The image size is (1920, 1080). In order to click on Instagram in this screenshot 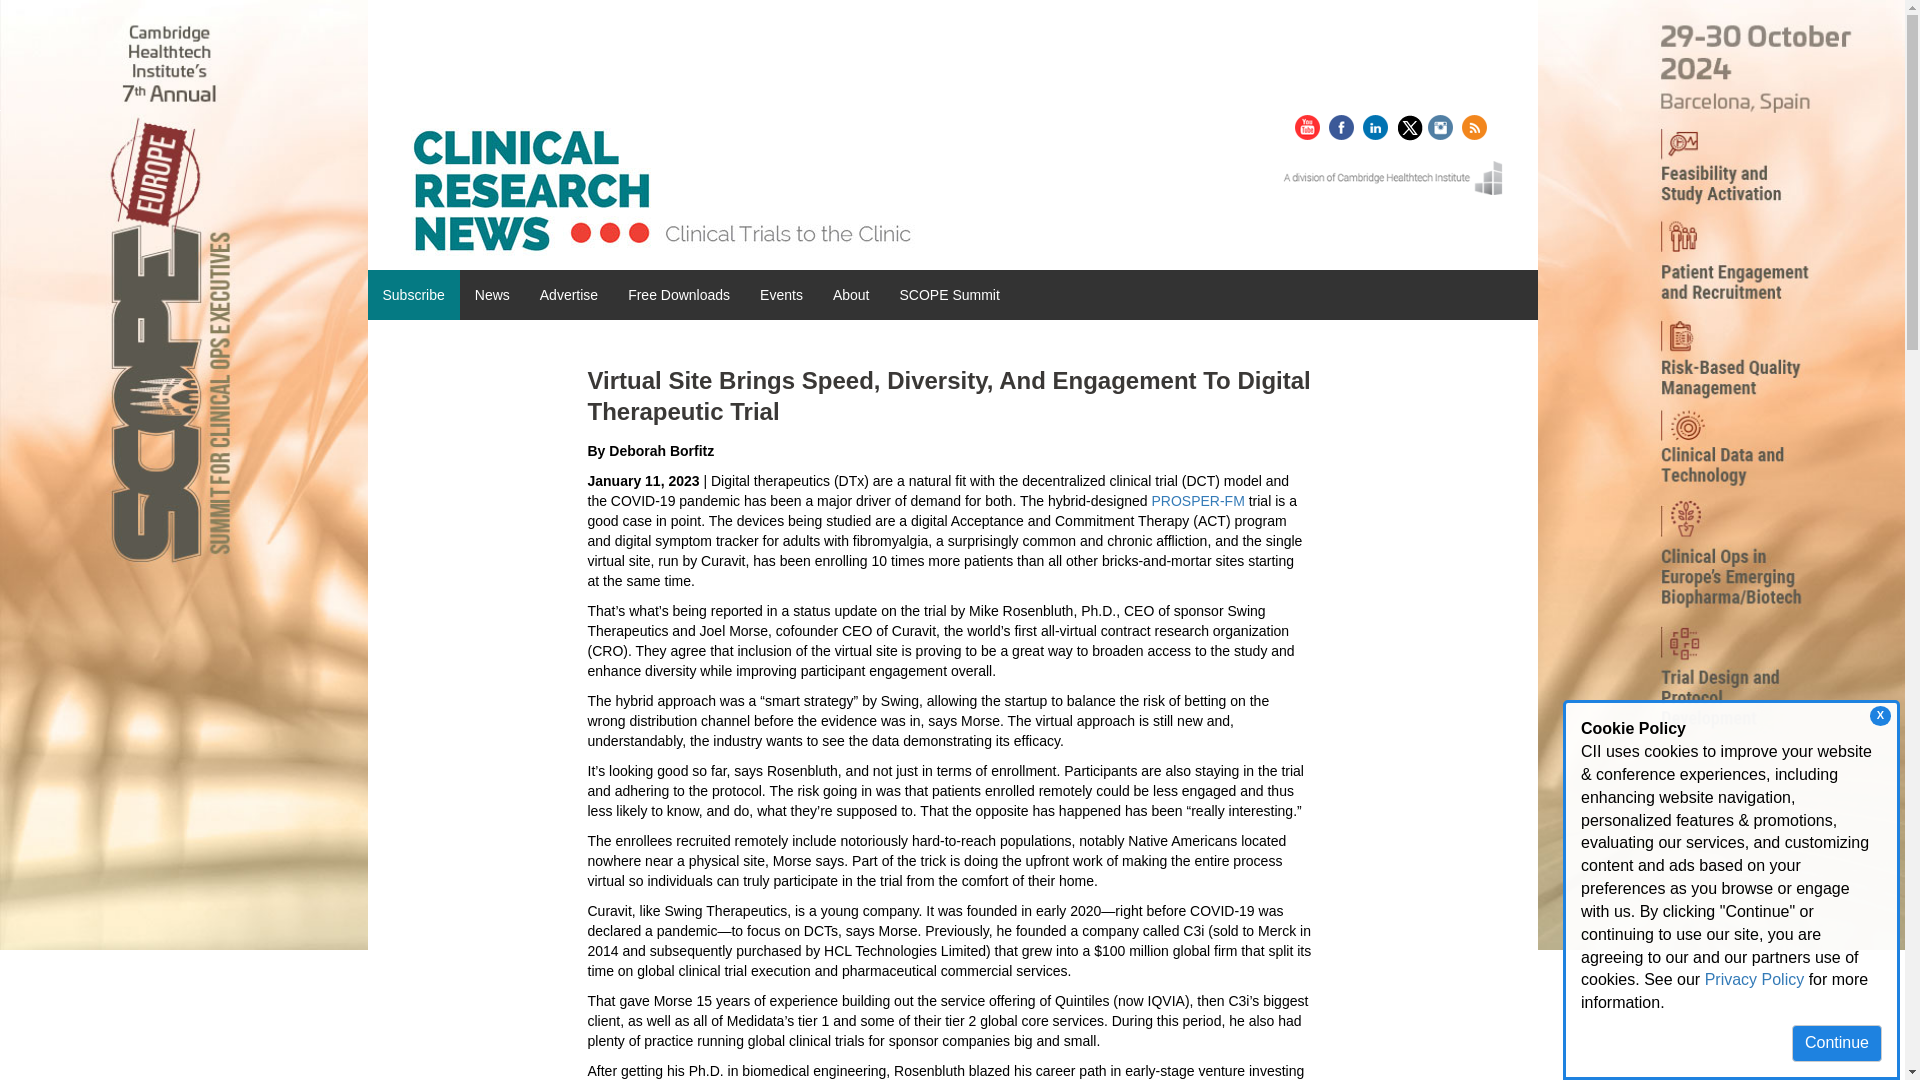, I will do `click(1442, 123)`.